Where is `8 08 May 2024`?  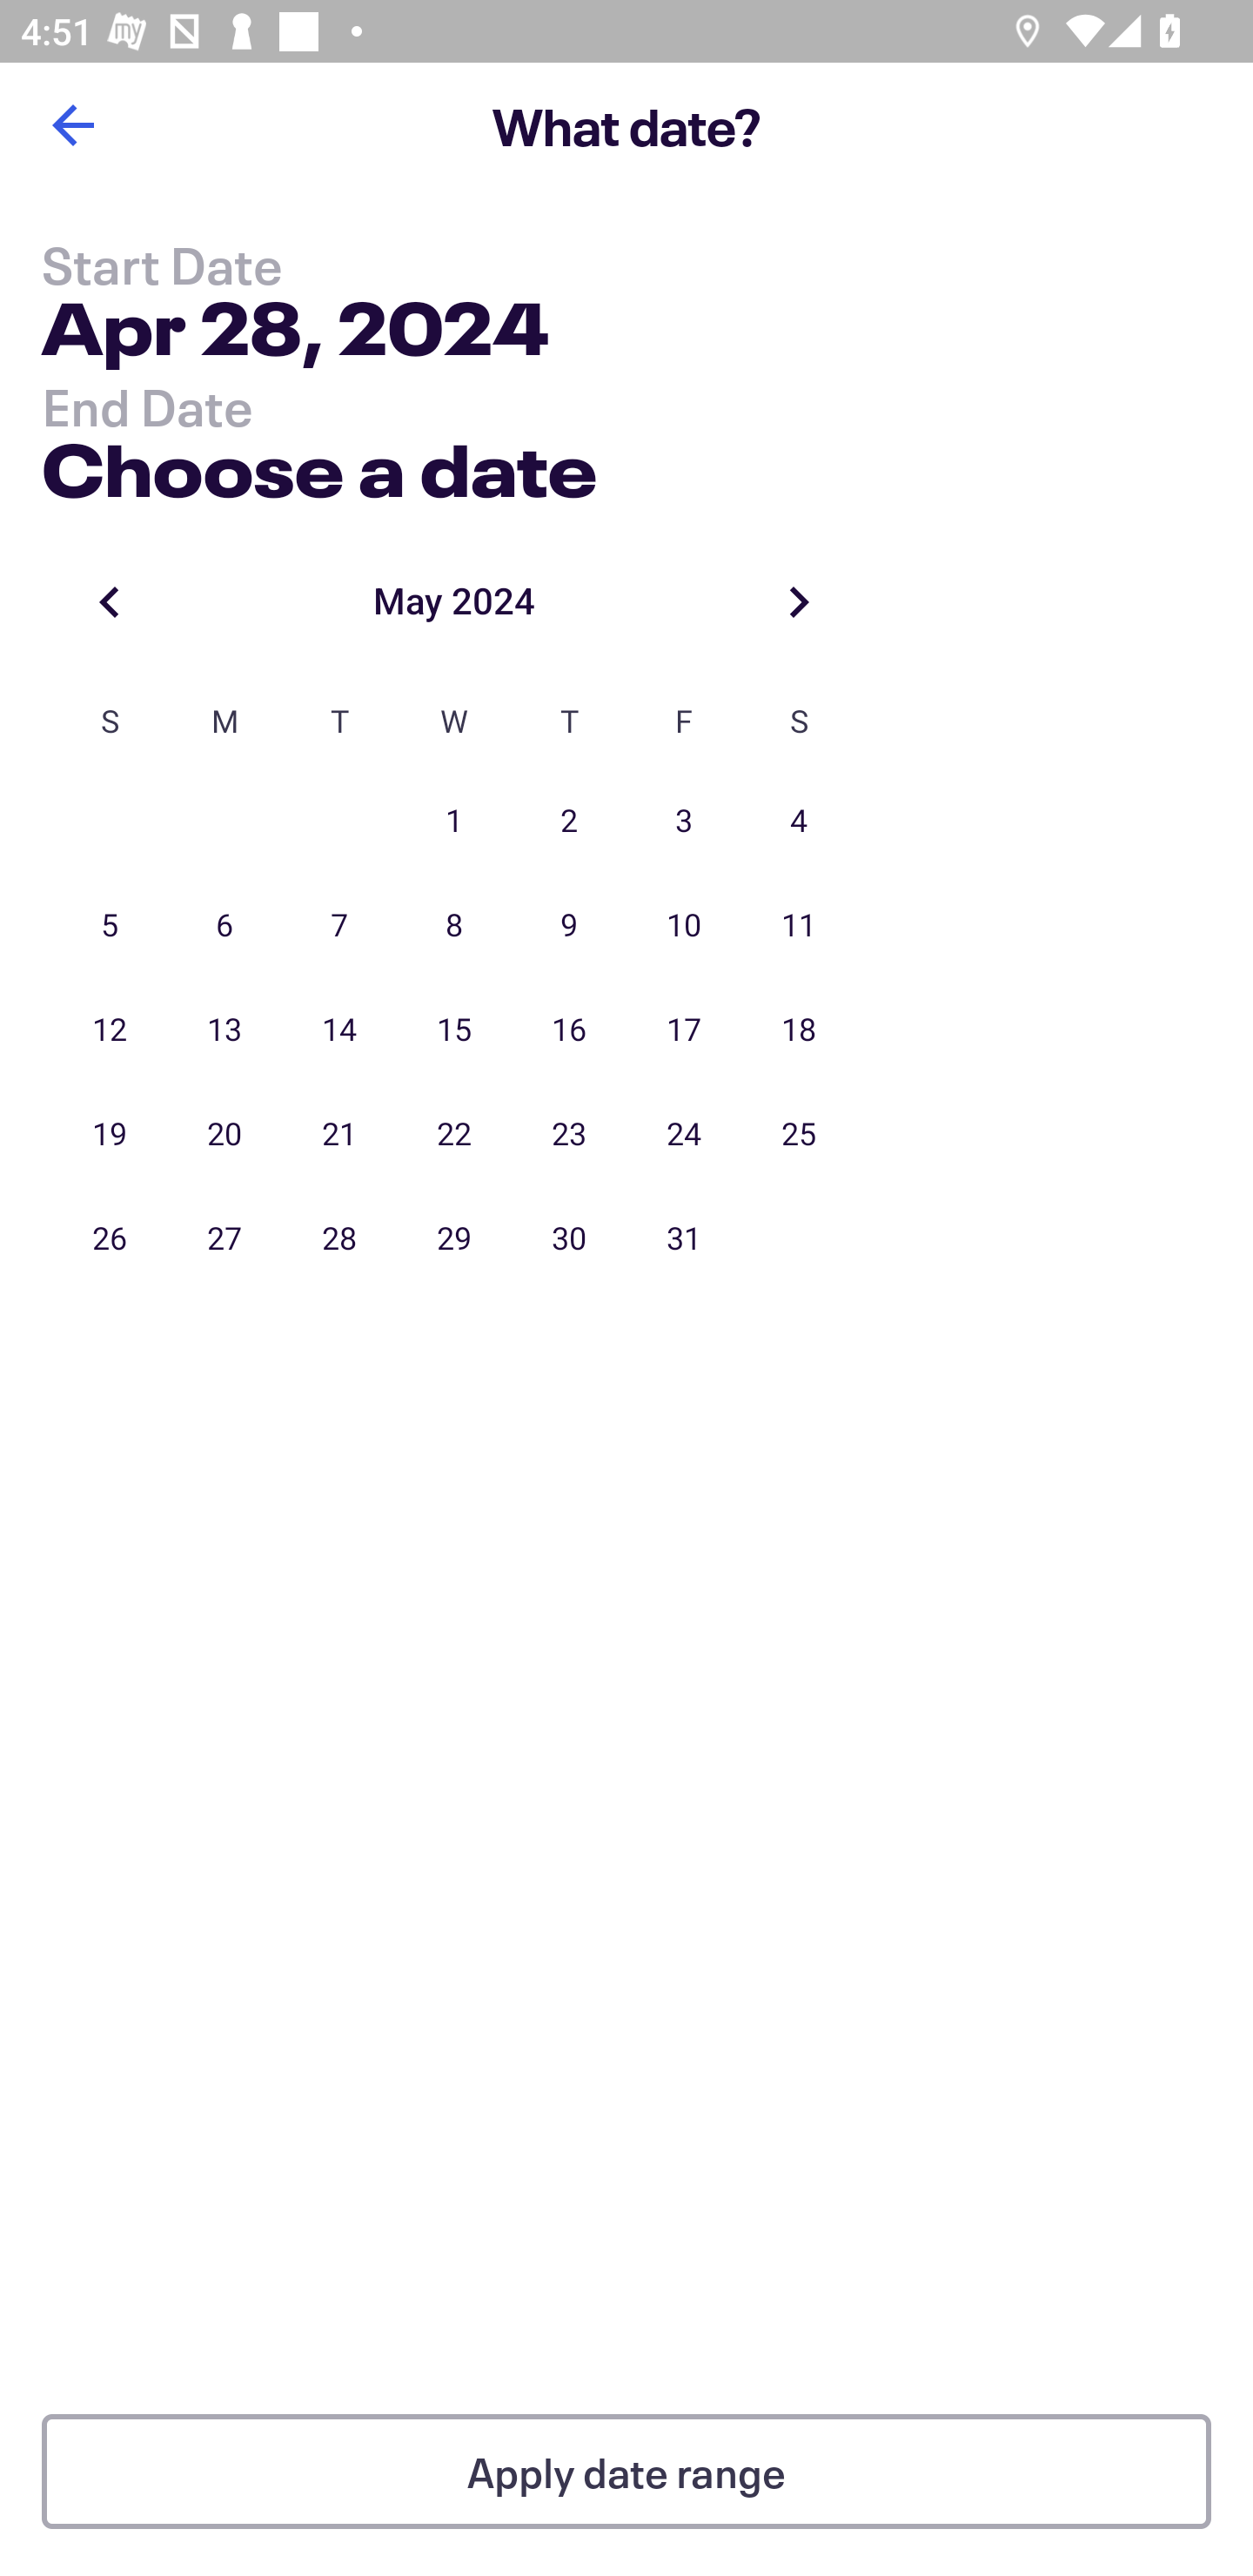
8 08 May 2024 is located at coordinates (454, 926).